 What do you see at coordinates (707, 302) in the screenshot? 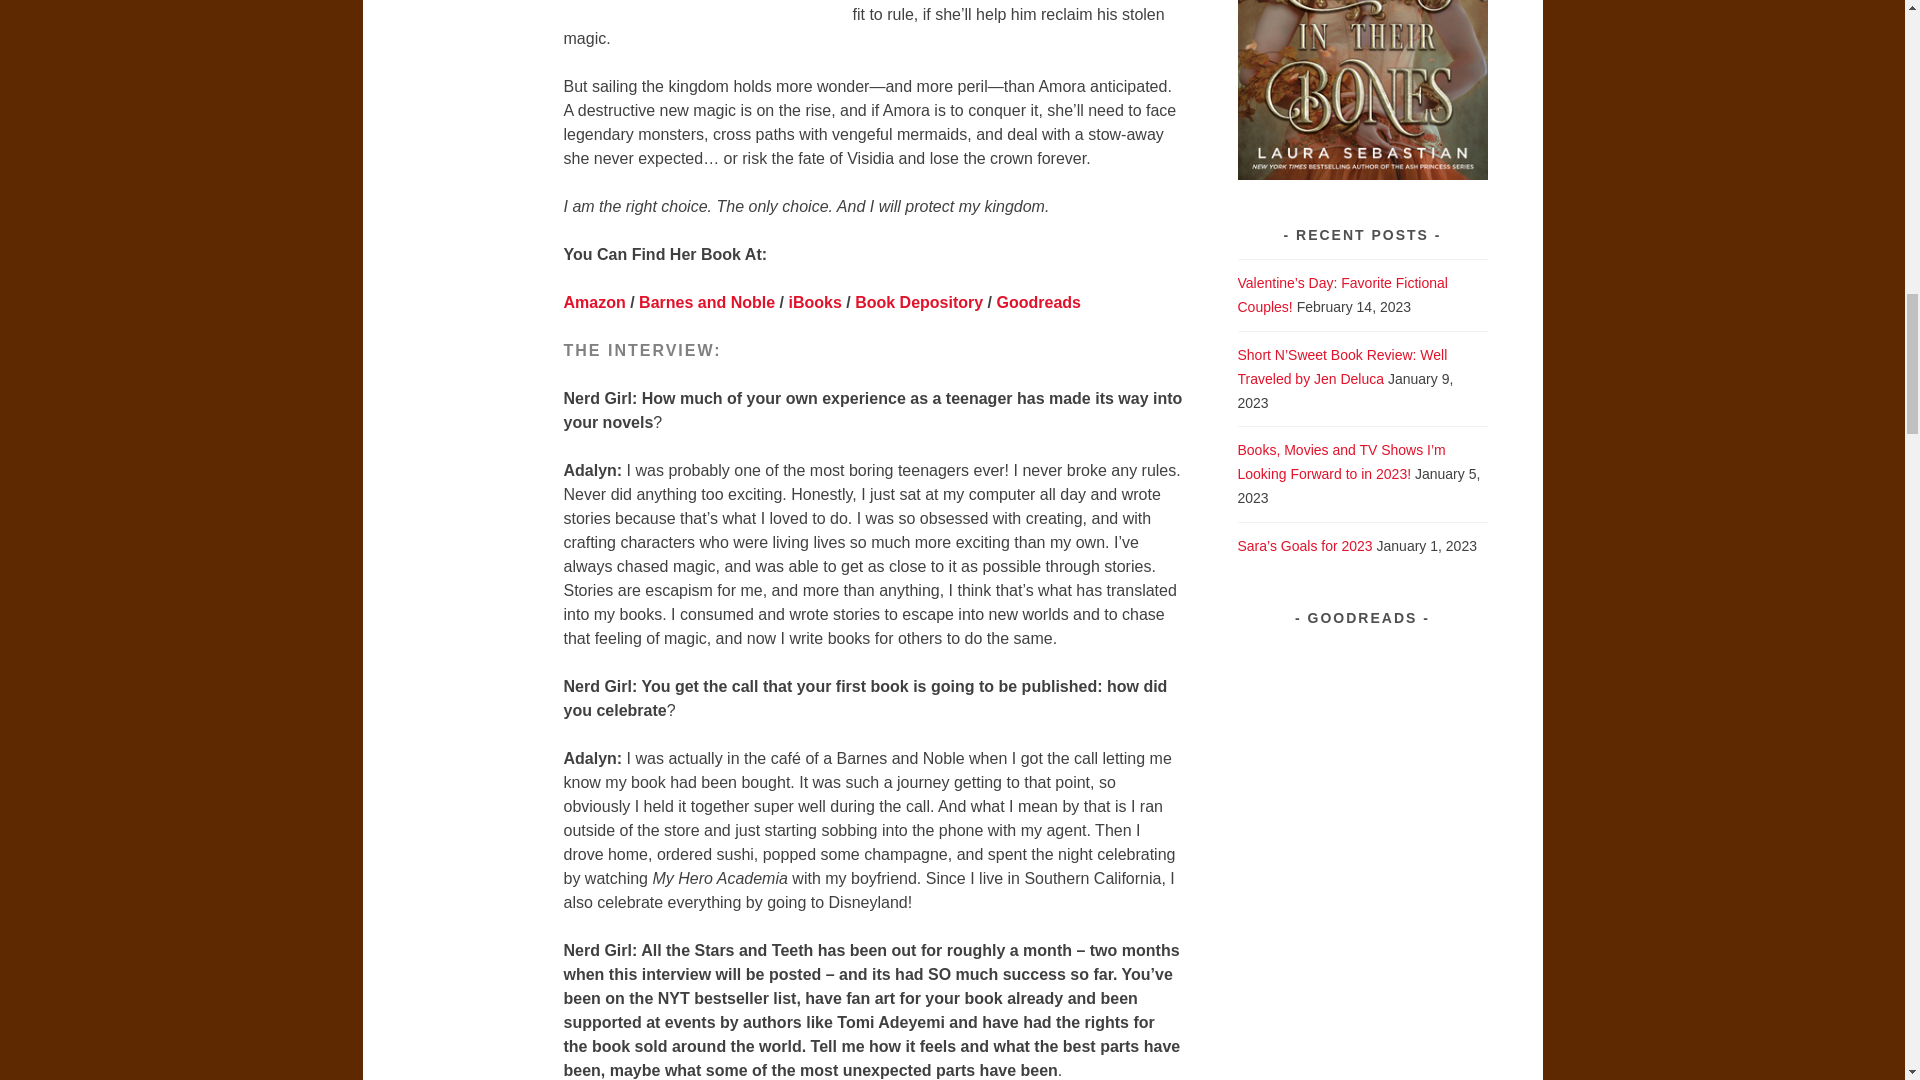
I see `Barnes and Noble` at bounding box center [707, 302].